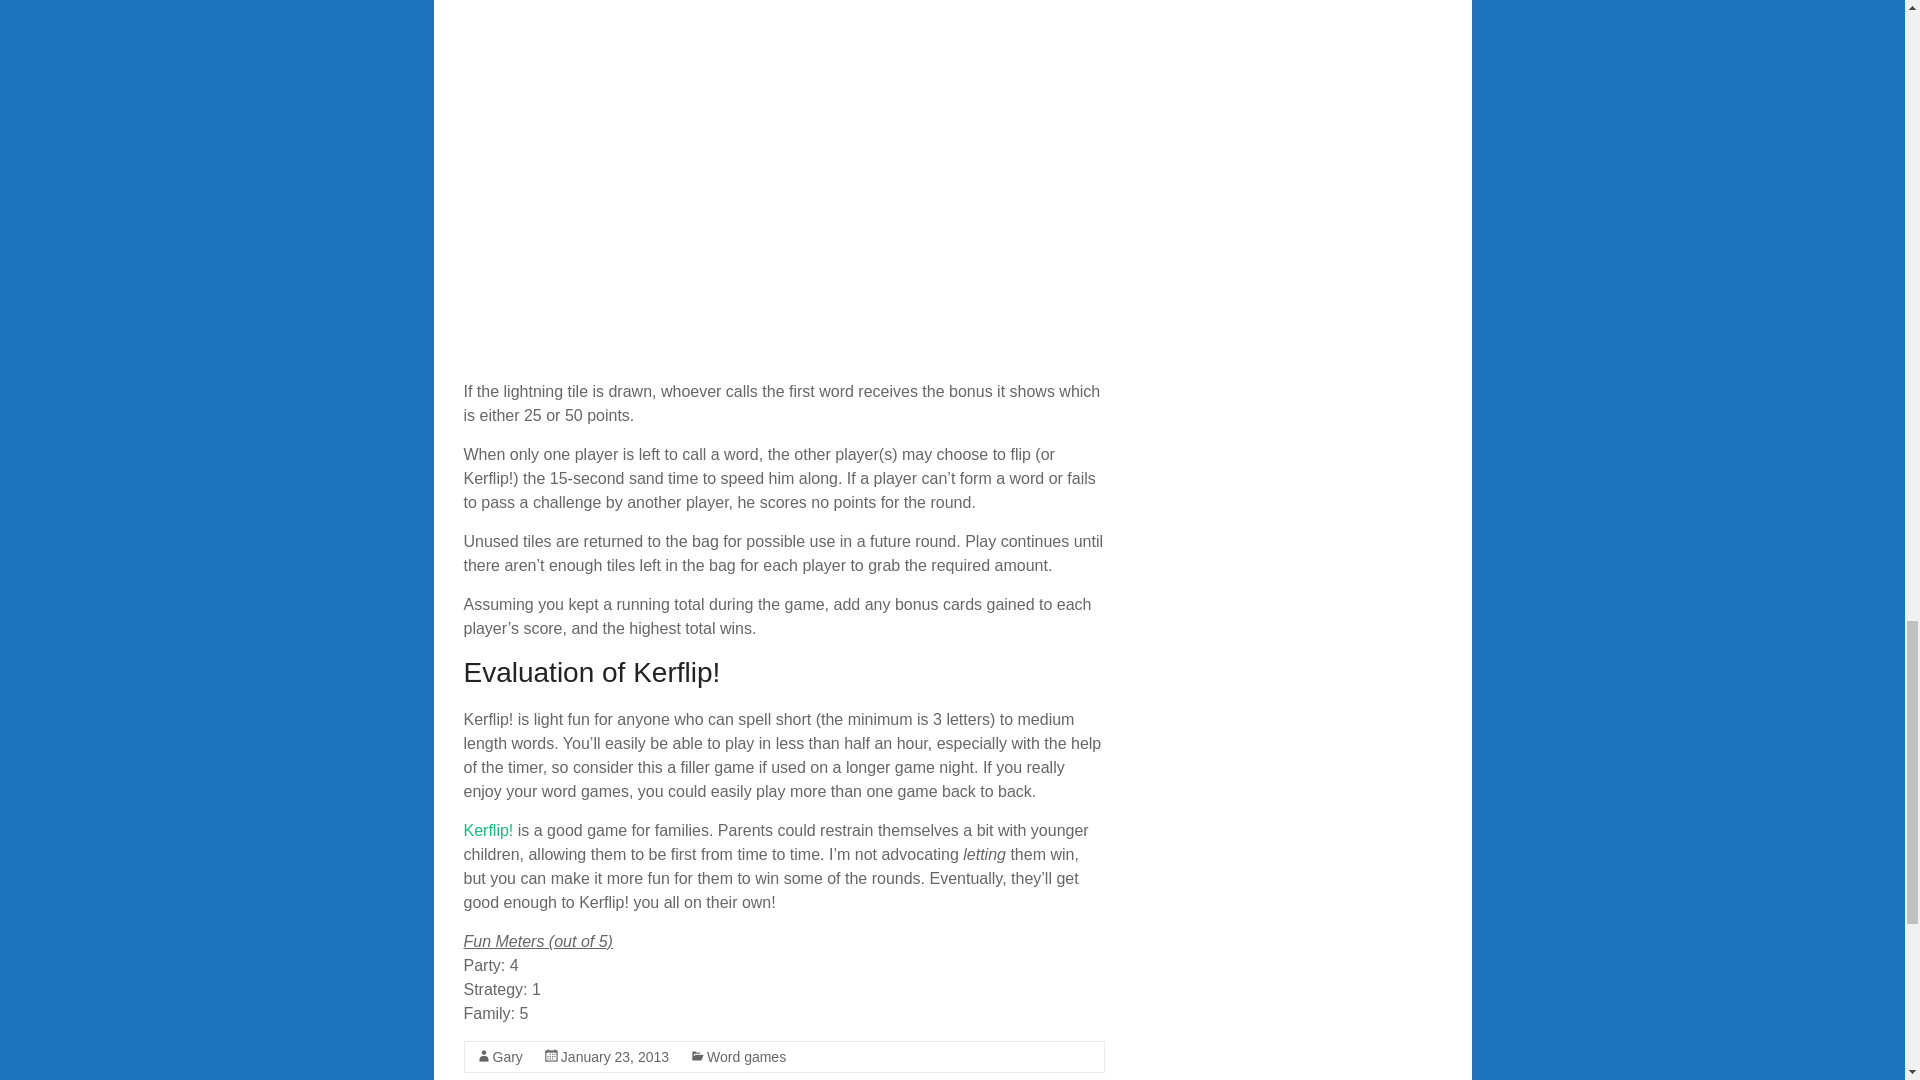 Image resolution: width=1920 pixels, height=1080 pixels. Describe the element at coordinates (489, 830) in the screenshot. I see `Kerflip!` at that location.